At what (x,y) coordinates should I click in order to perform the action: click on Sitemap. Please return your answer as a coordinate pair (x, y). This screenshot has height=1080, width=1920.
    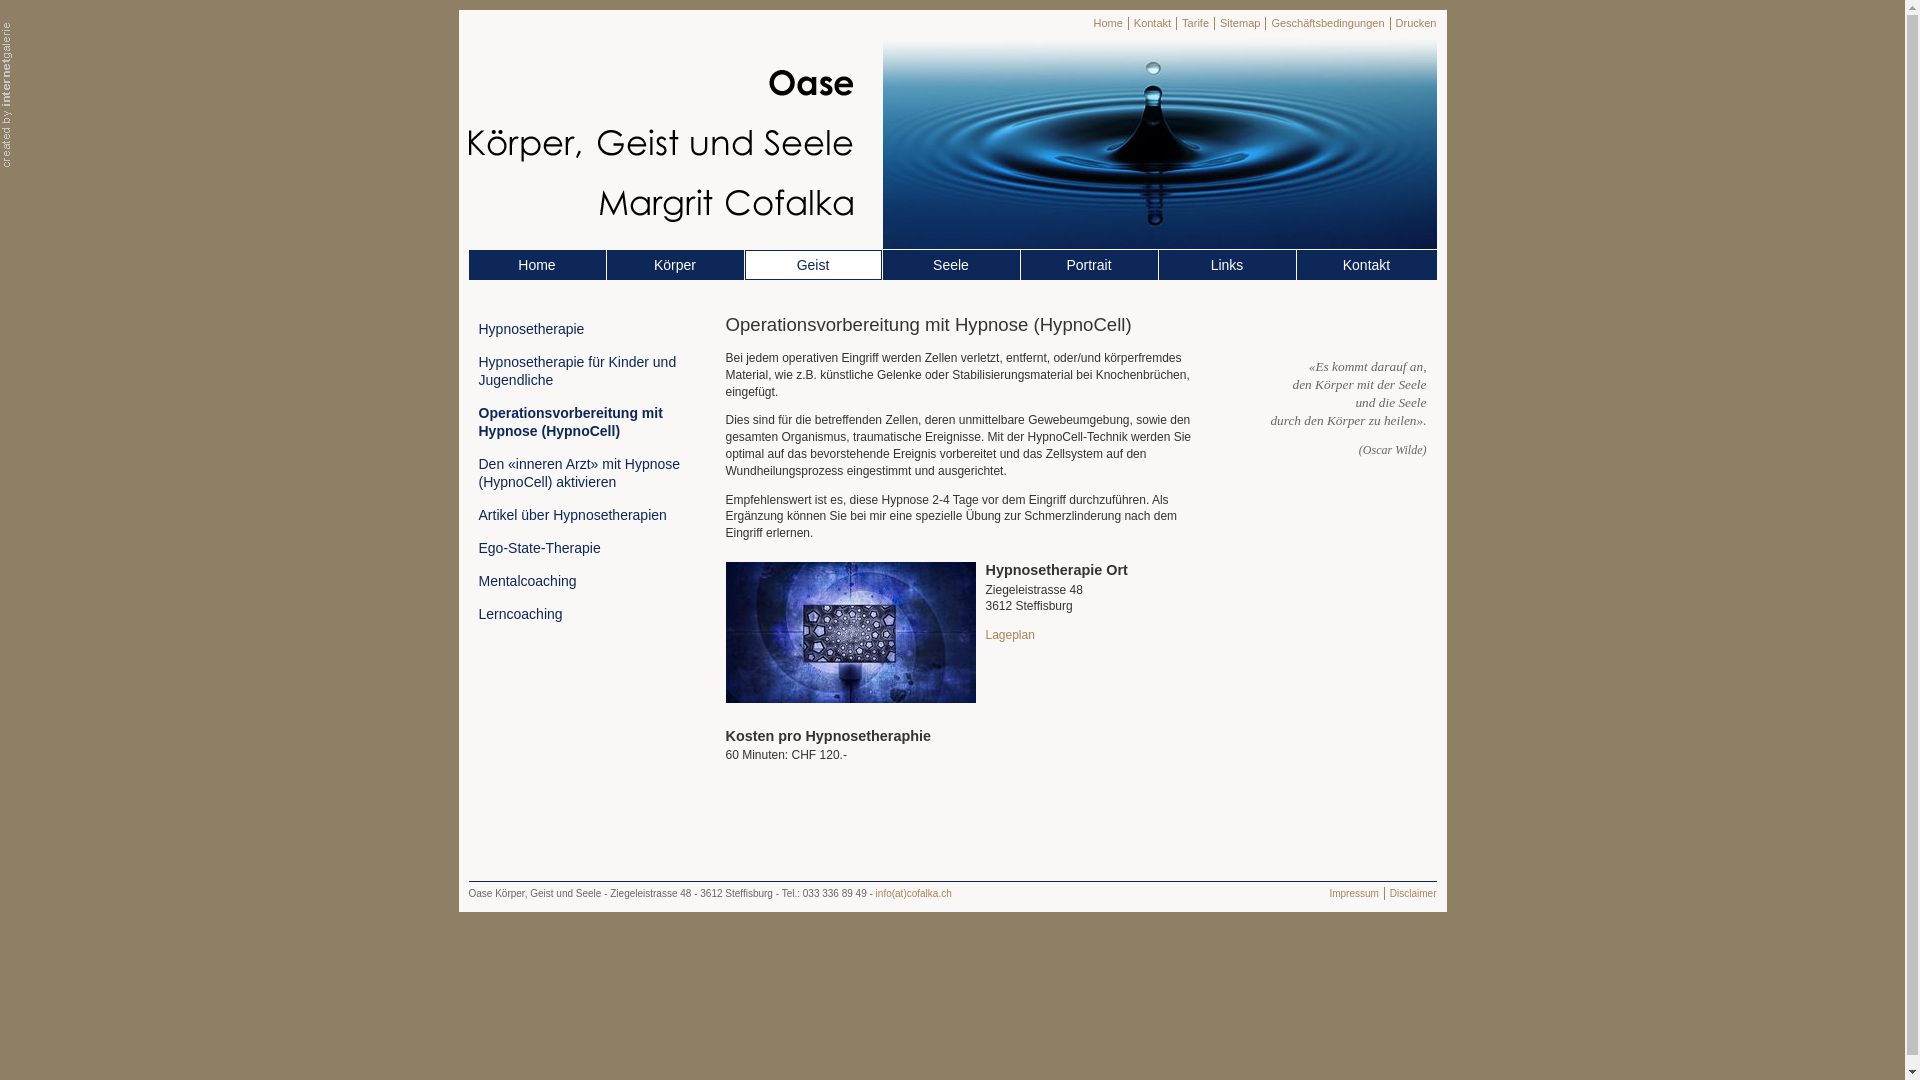
    Looking at the image, I should click on (1240, 24).